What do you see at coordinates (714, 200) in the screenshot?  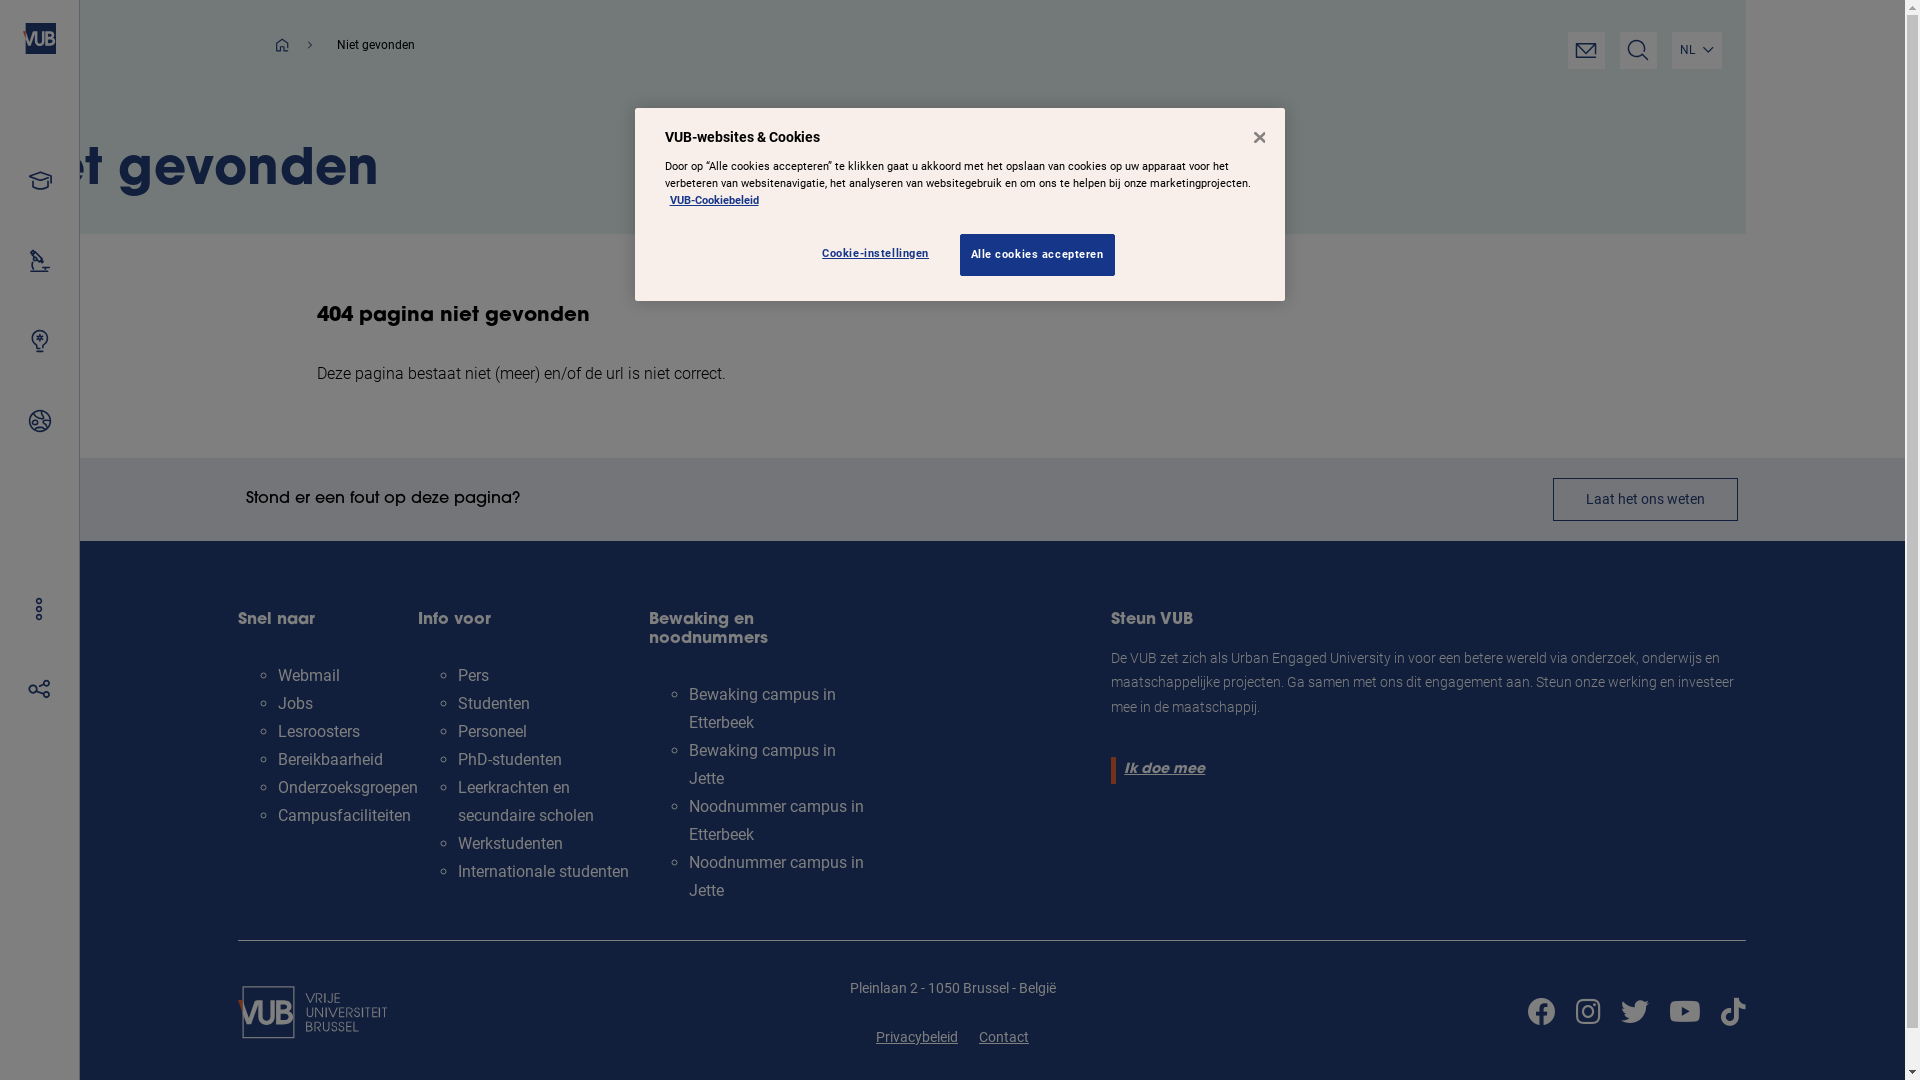 I see `VUB-Cookiebeleid` at bounding box center [714, 200].